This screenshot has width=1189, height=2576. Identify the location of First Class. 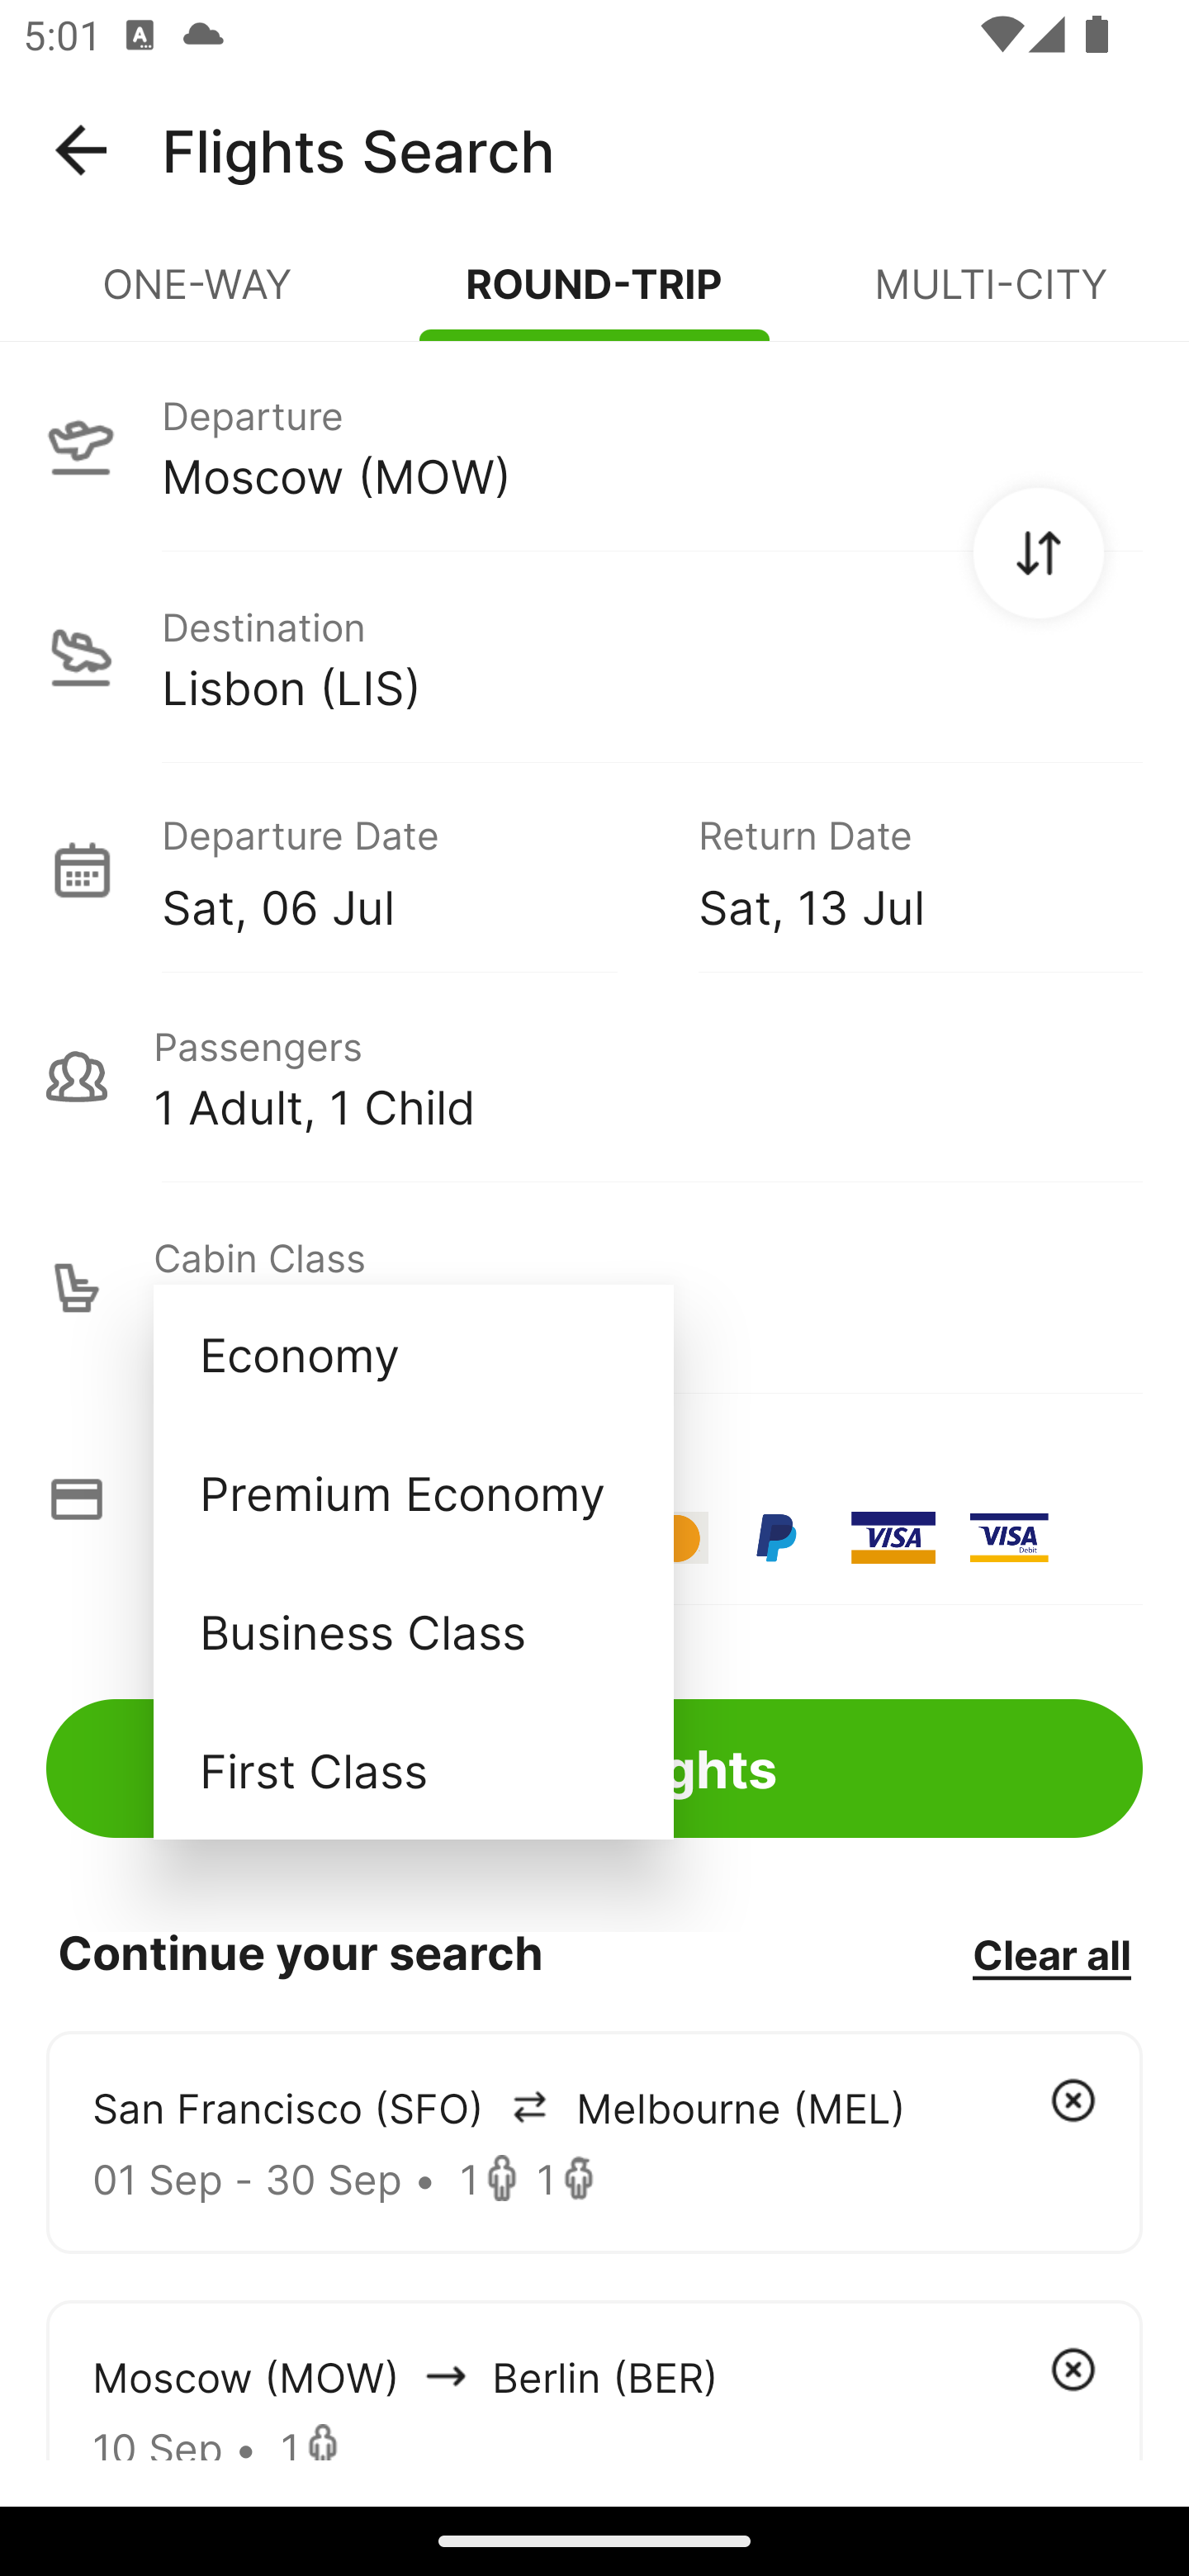
(413, 1769).